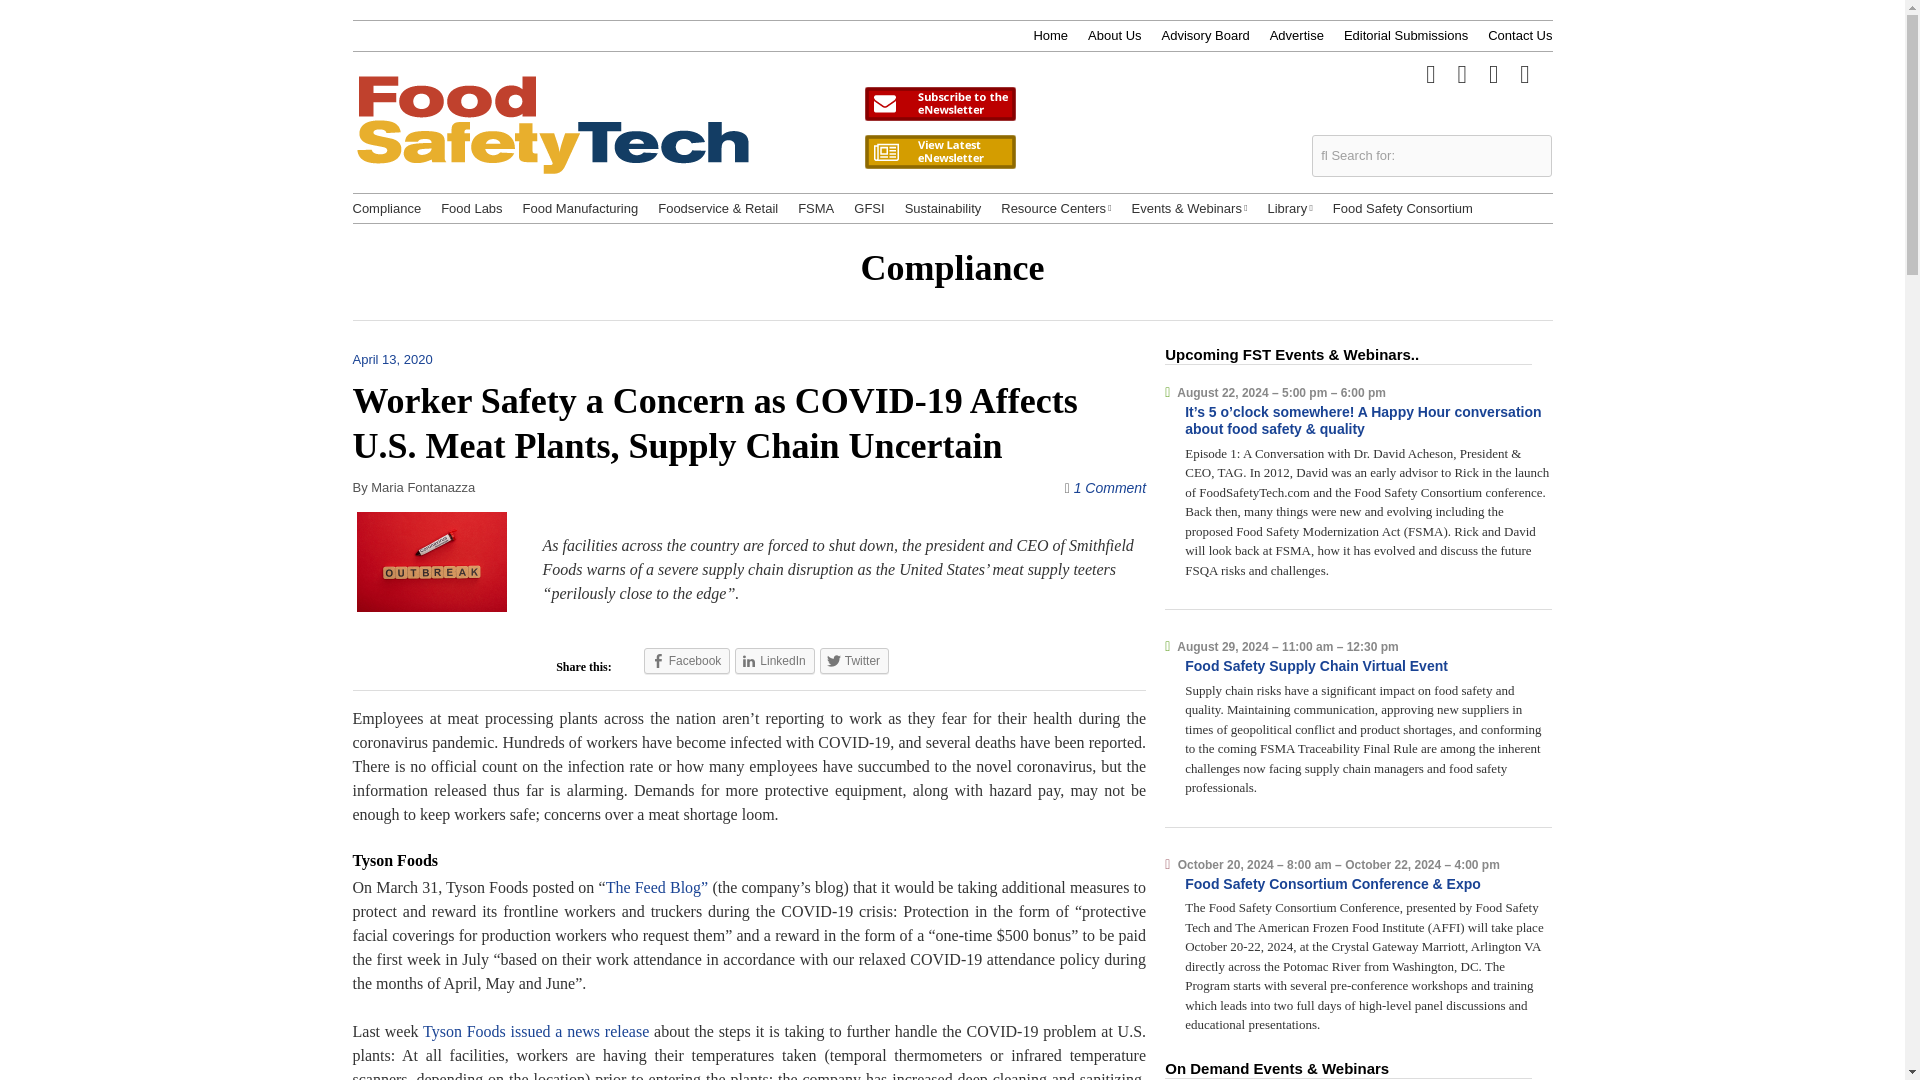 This screenshot has height=1080, width=1920. What do you see at coordinates (550, 141) in the screenshot?
I see `FoodSafetyTech` at bounding box center [550, 141].